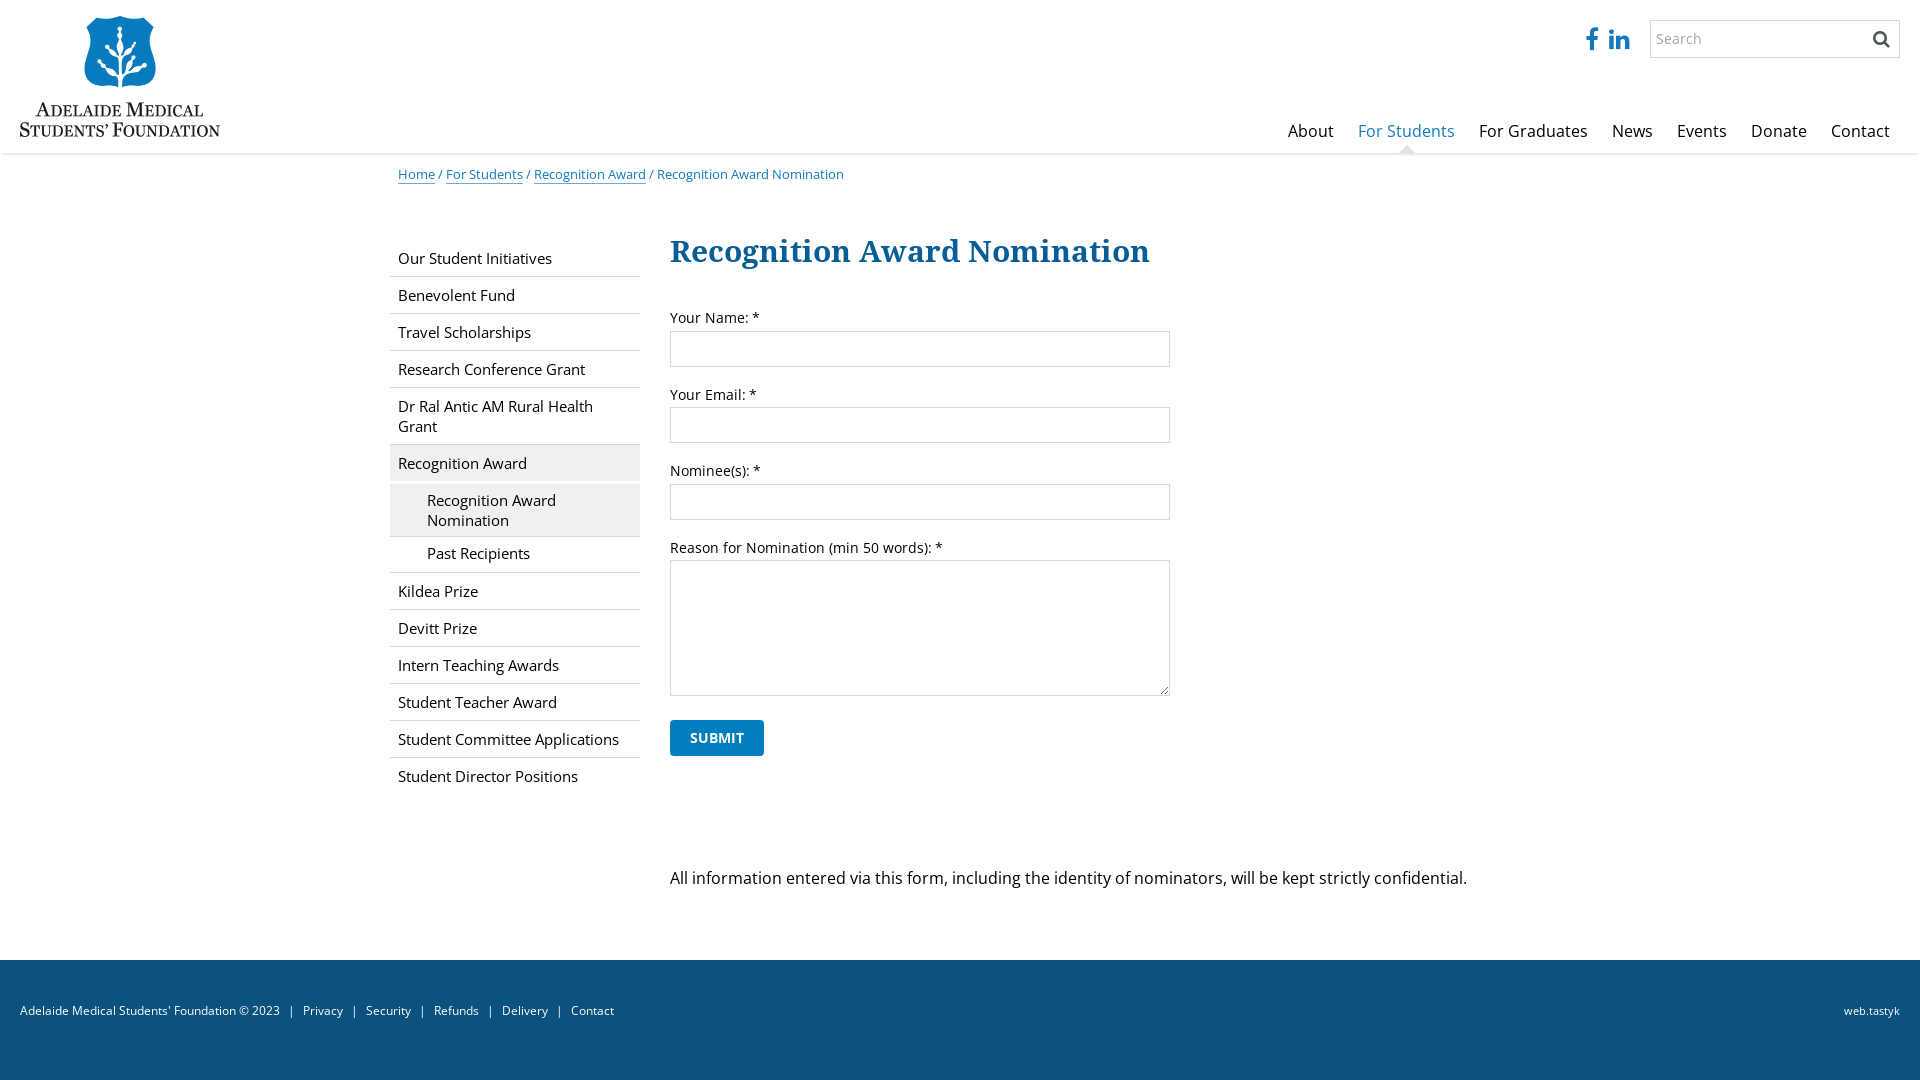 This screenshot has width=1920, height=1080. Describe the element at coordinates (515, 463) in the screenshot. I see `Recognition Award` at that location.